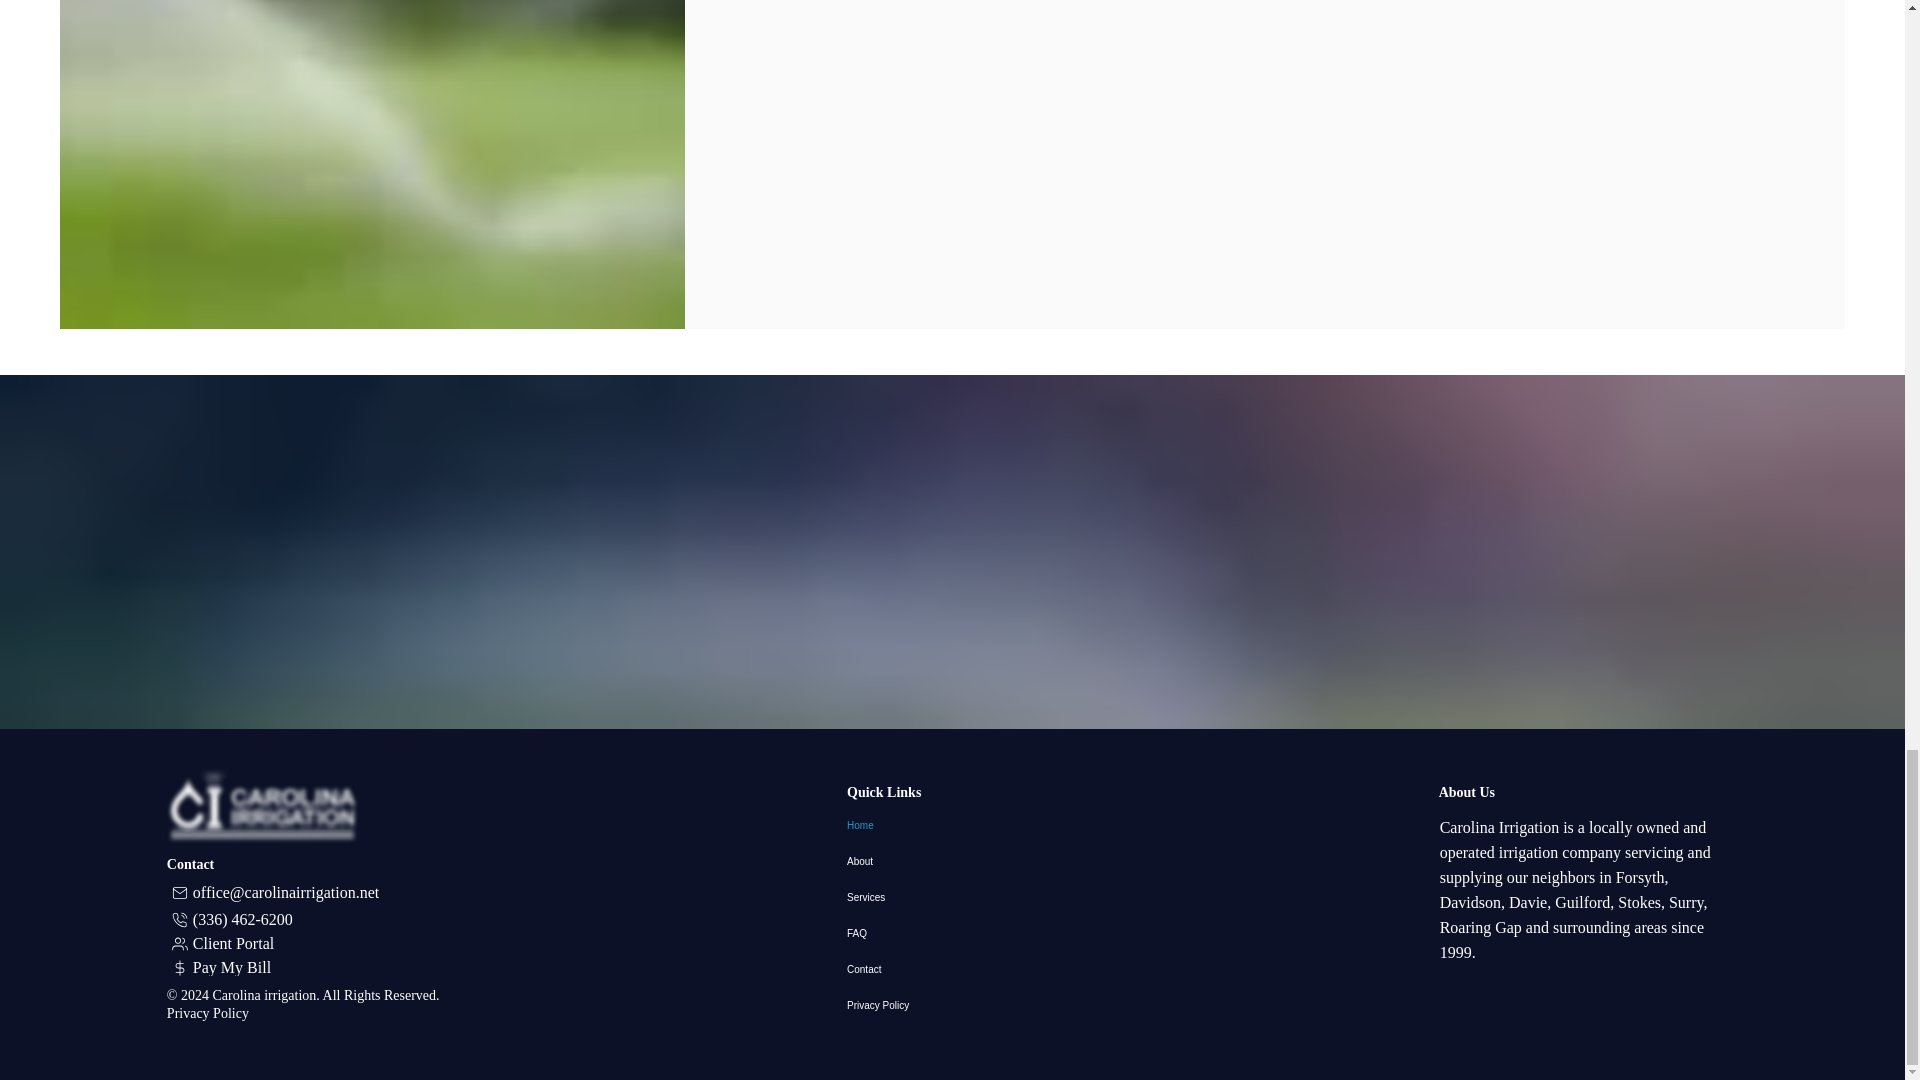 The width and height of the screenshot is (1920, 1080). What do you see at coordinates (226, 944) in the screenshot?
I see `Client Portal` at bounding box center [226, 944].